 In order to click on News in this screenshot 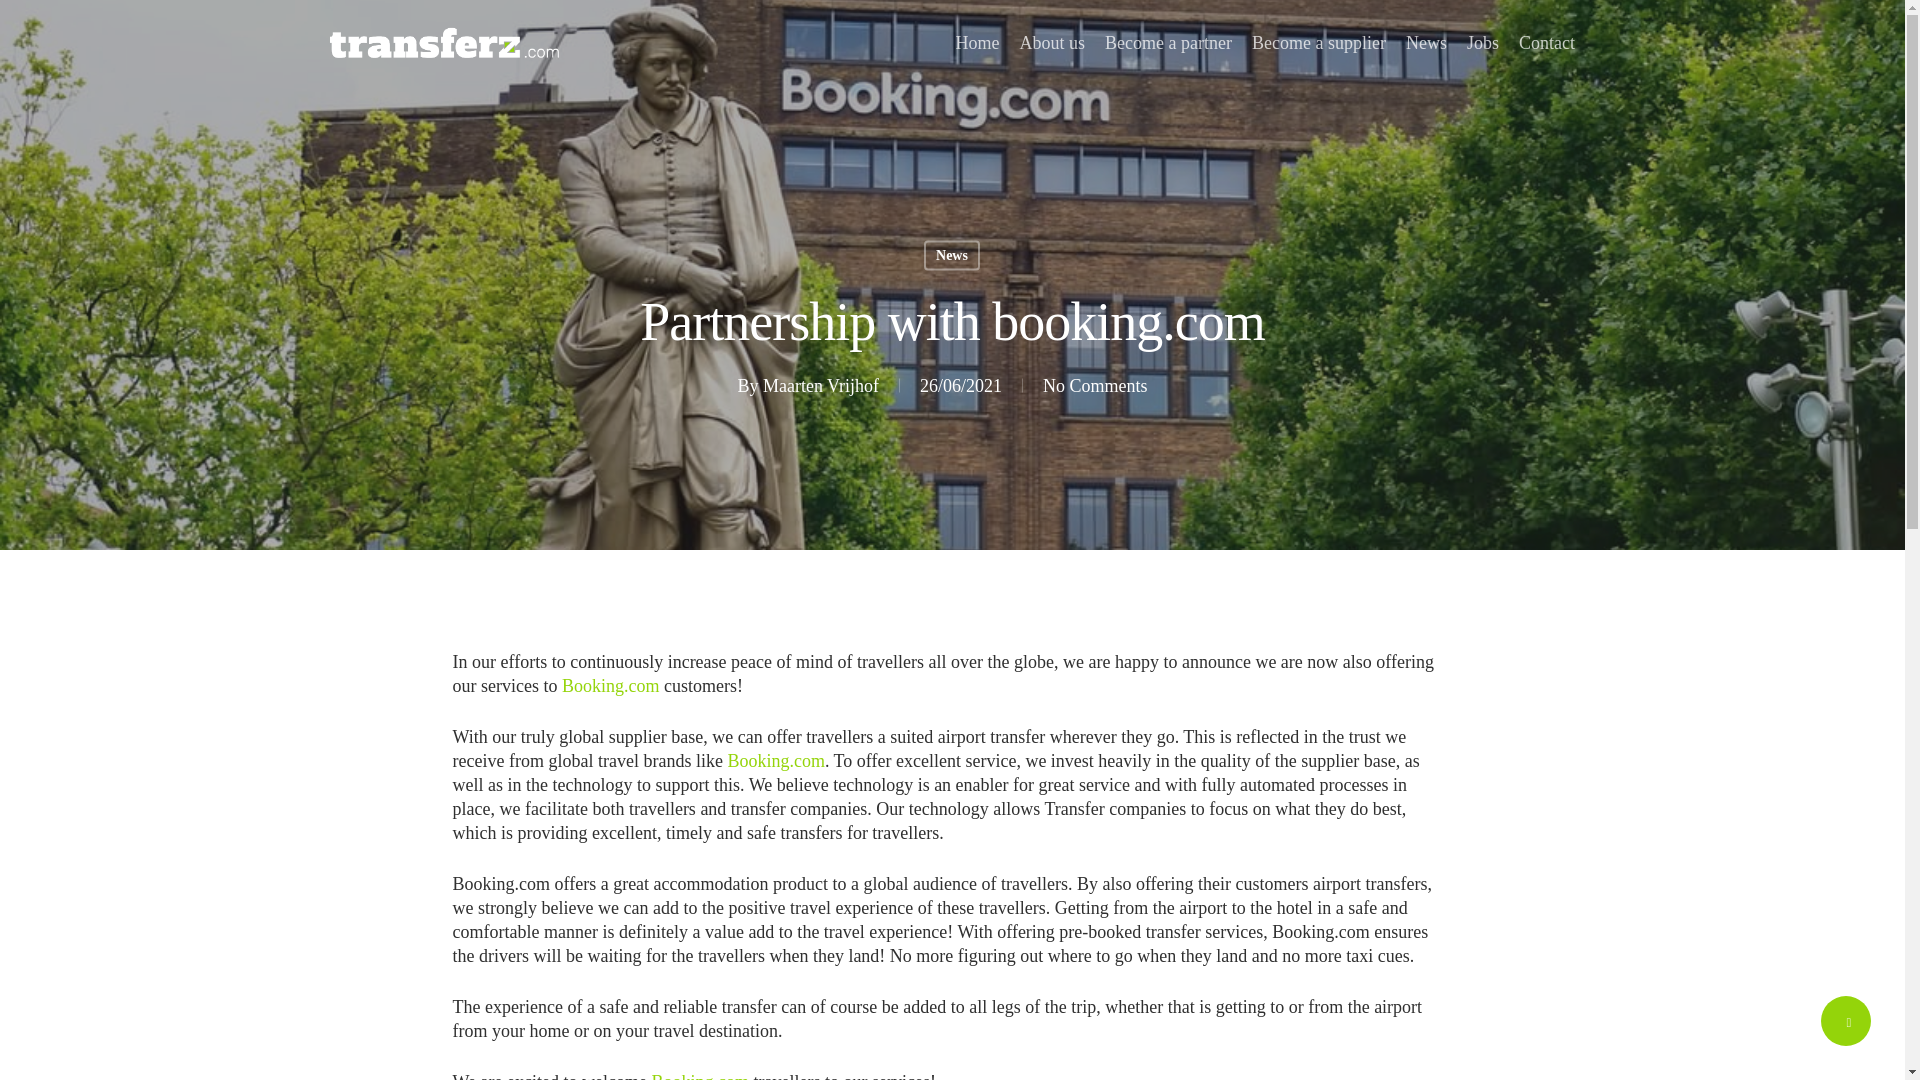, I will do `click(1426, 42)`.